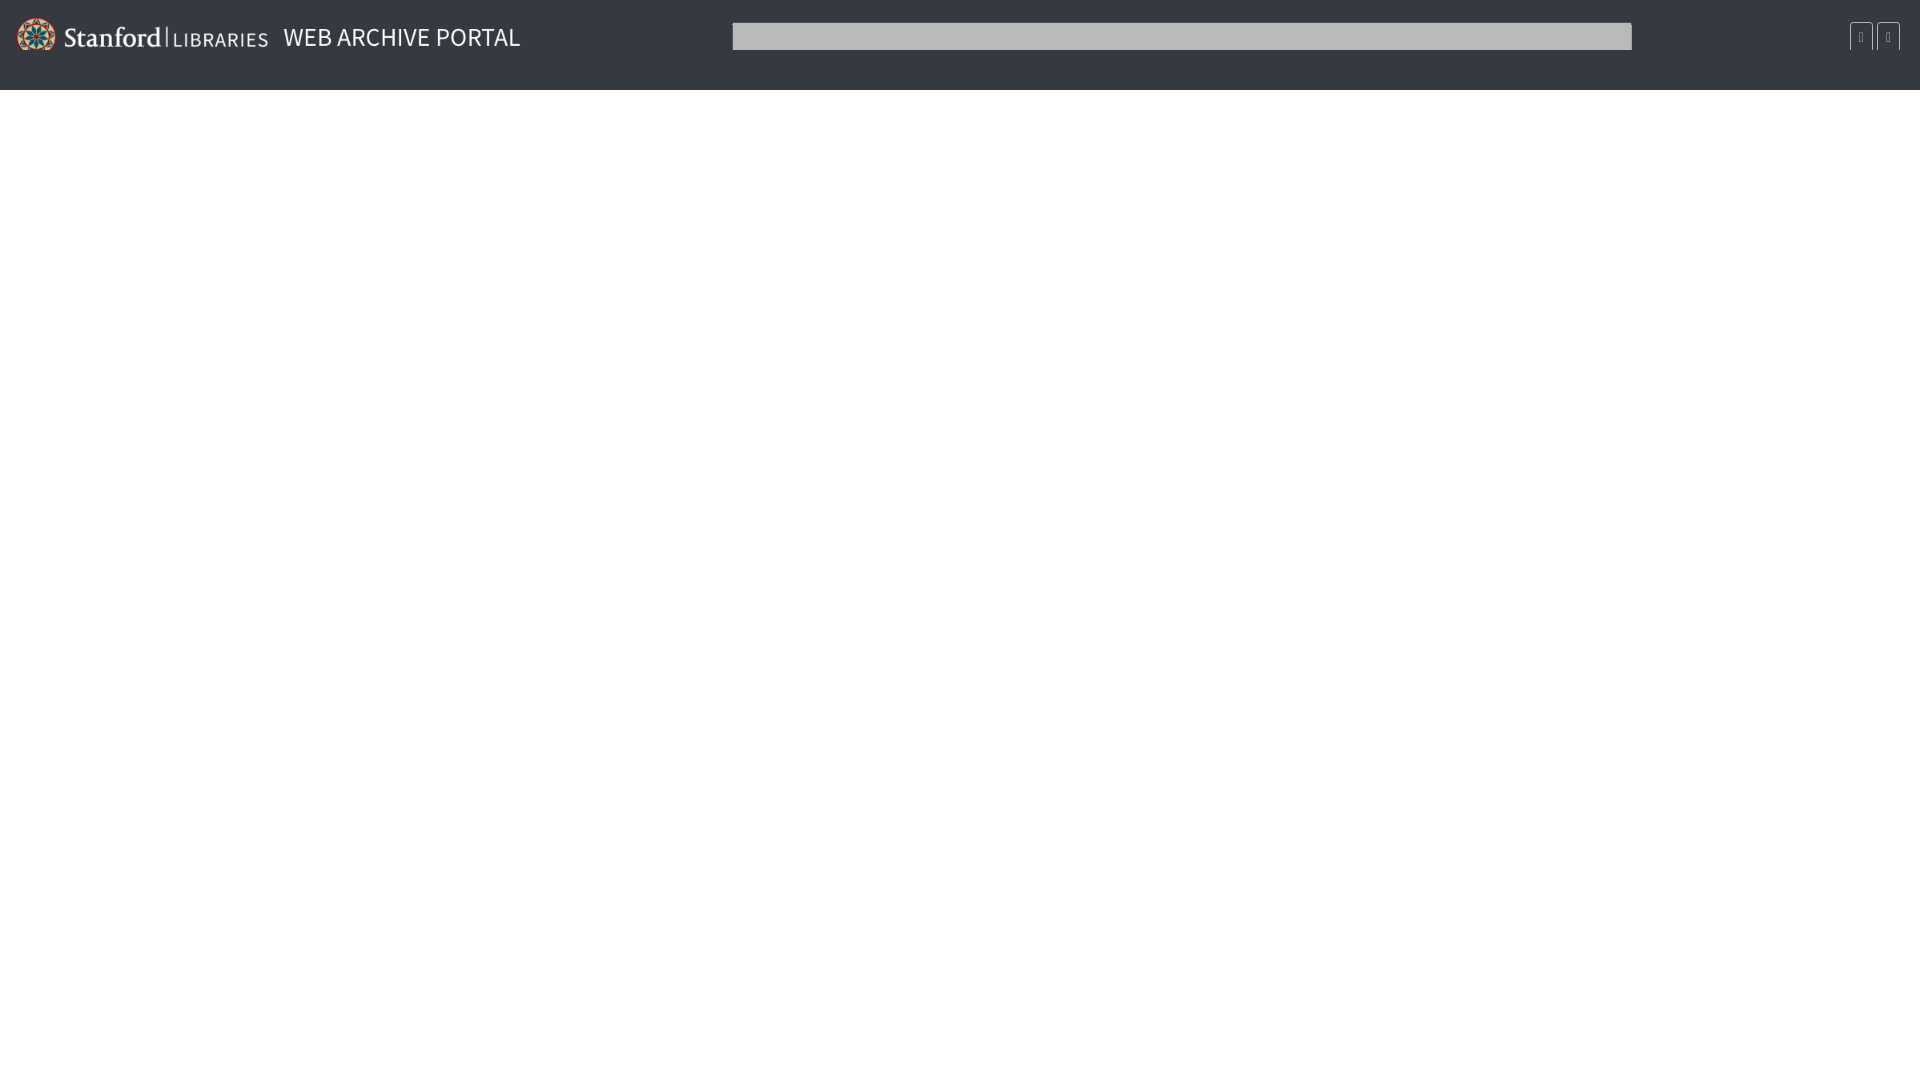 The height and width of the screenshot is (1080, 1920). What do you see at coordinates (1888, 36) in the screenshot?
I see `Show timeline` at bounding box center [1888, 36].